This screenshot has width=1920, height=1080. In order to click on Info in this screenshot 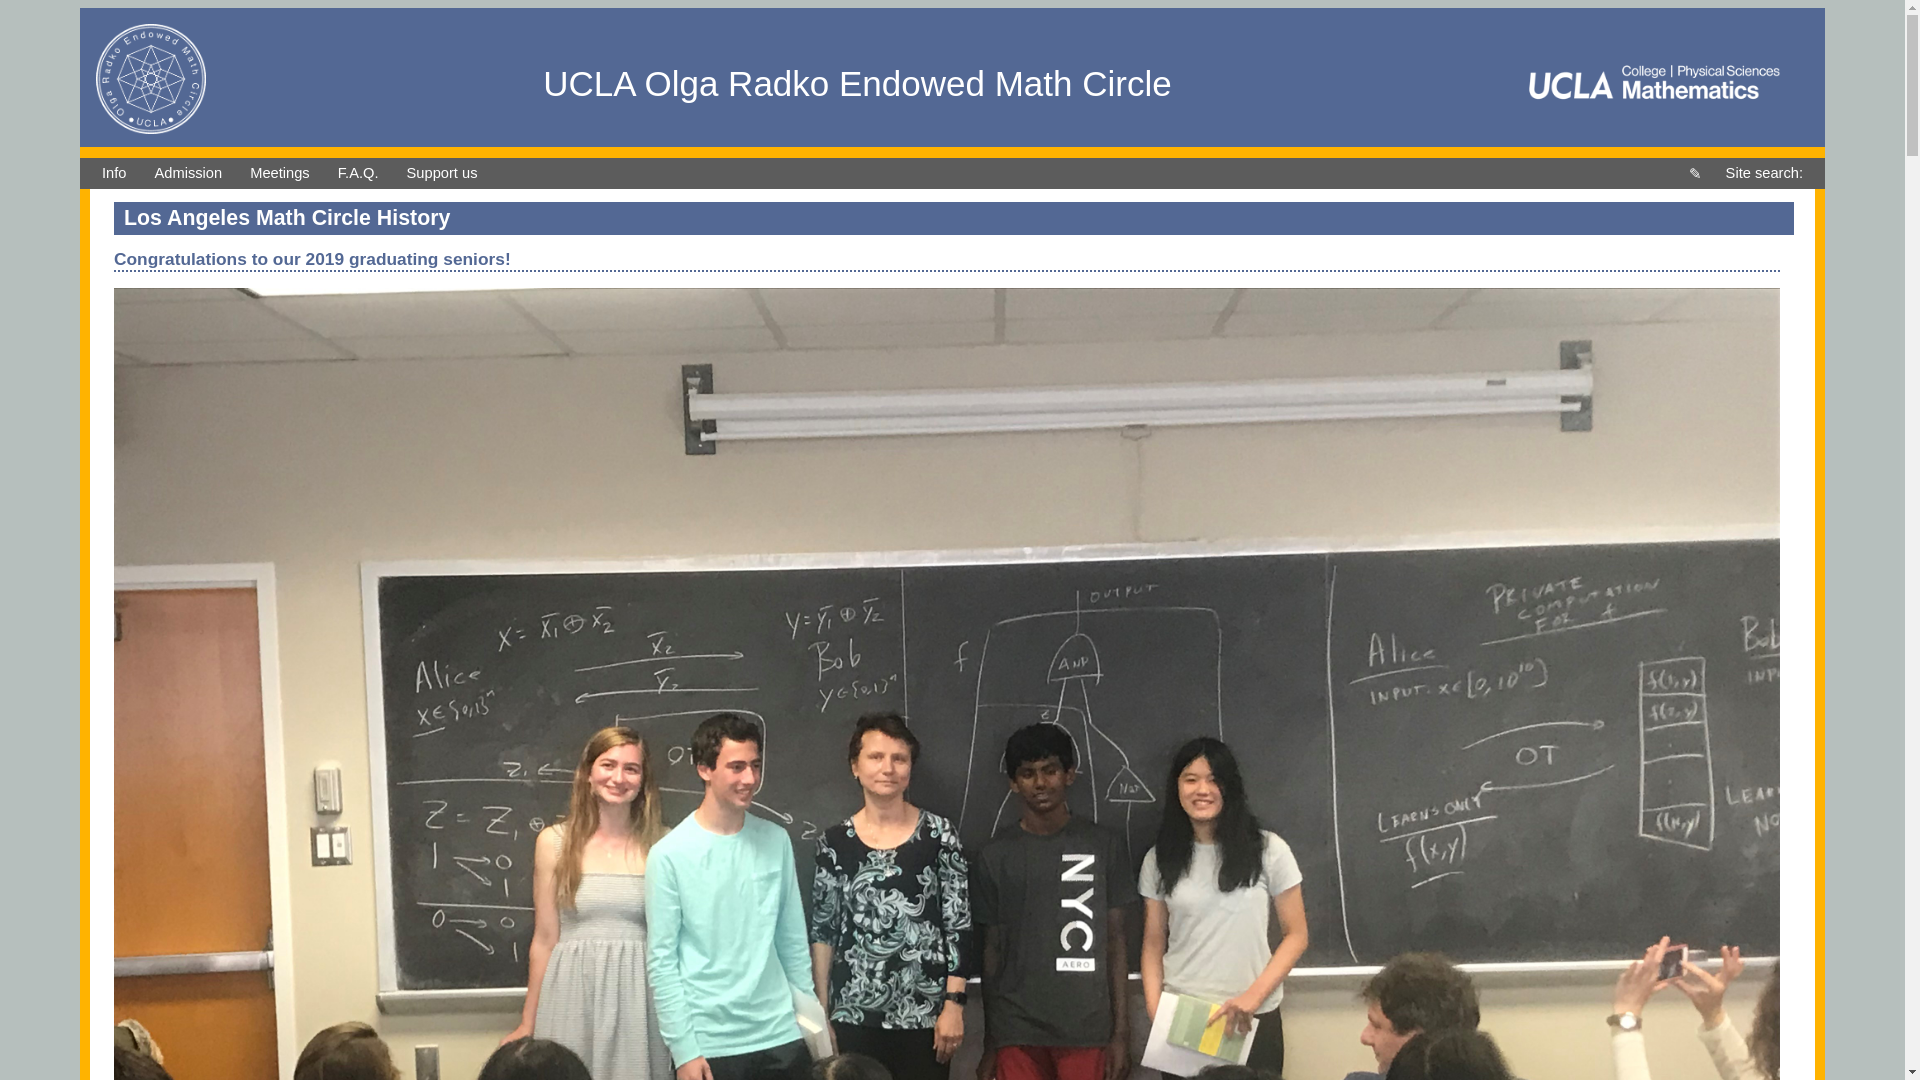, I will do `click(114, 173)`.